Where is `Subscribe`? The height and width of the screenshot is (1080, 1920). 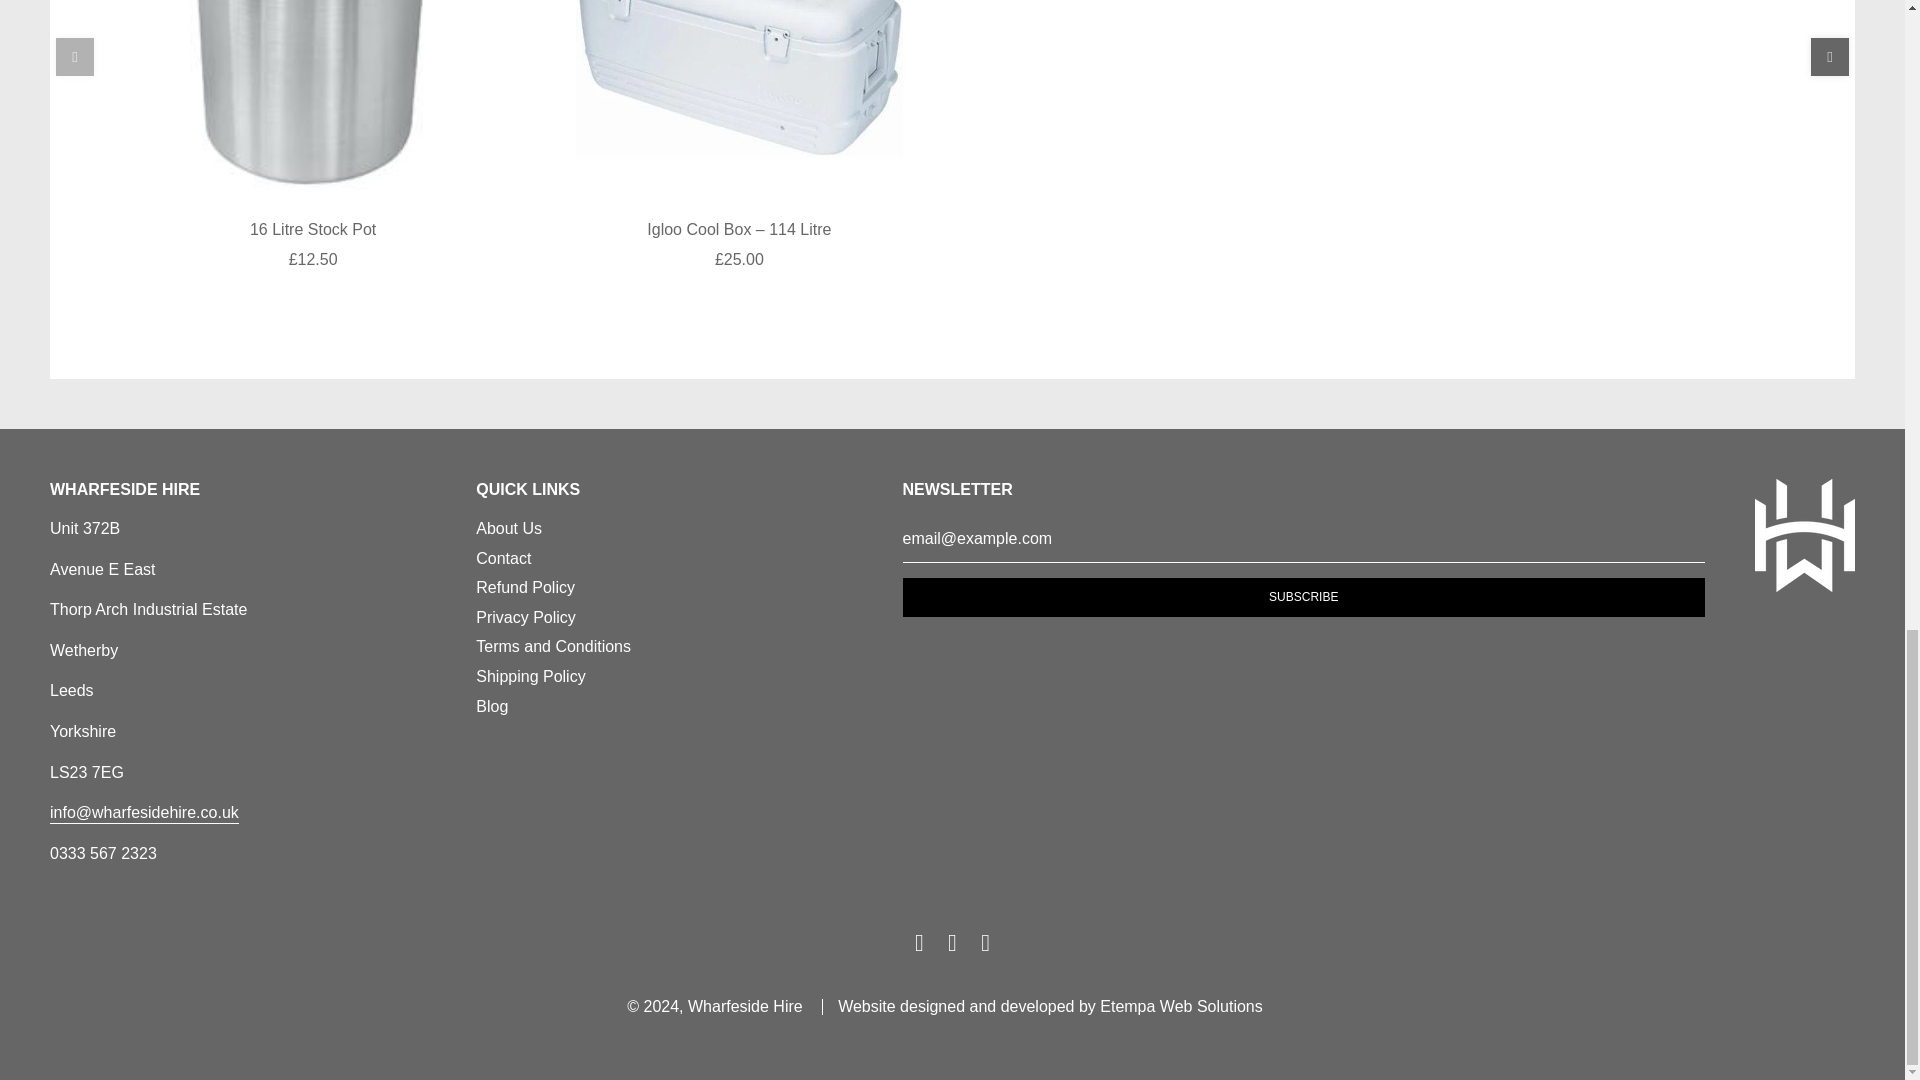 Subscribe is located at coordinates (1303, 596).